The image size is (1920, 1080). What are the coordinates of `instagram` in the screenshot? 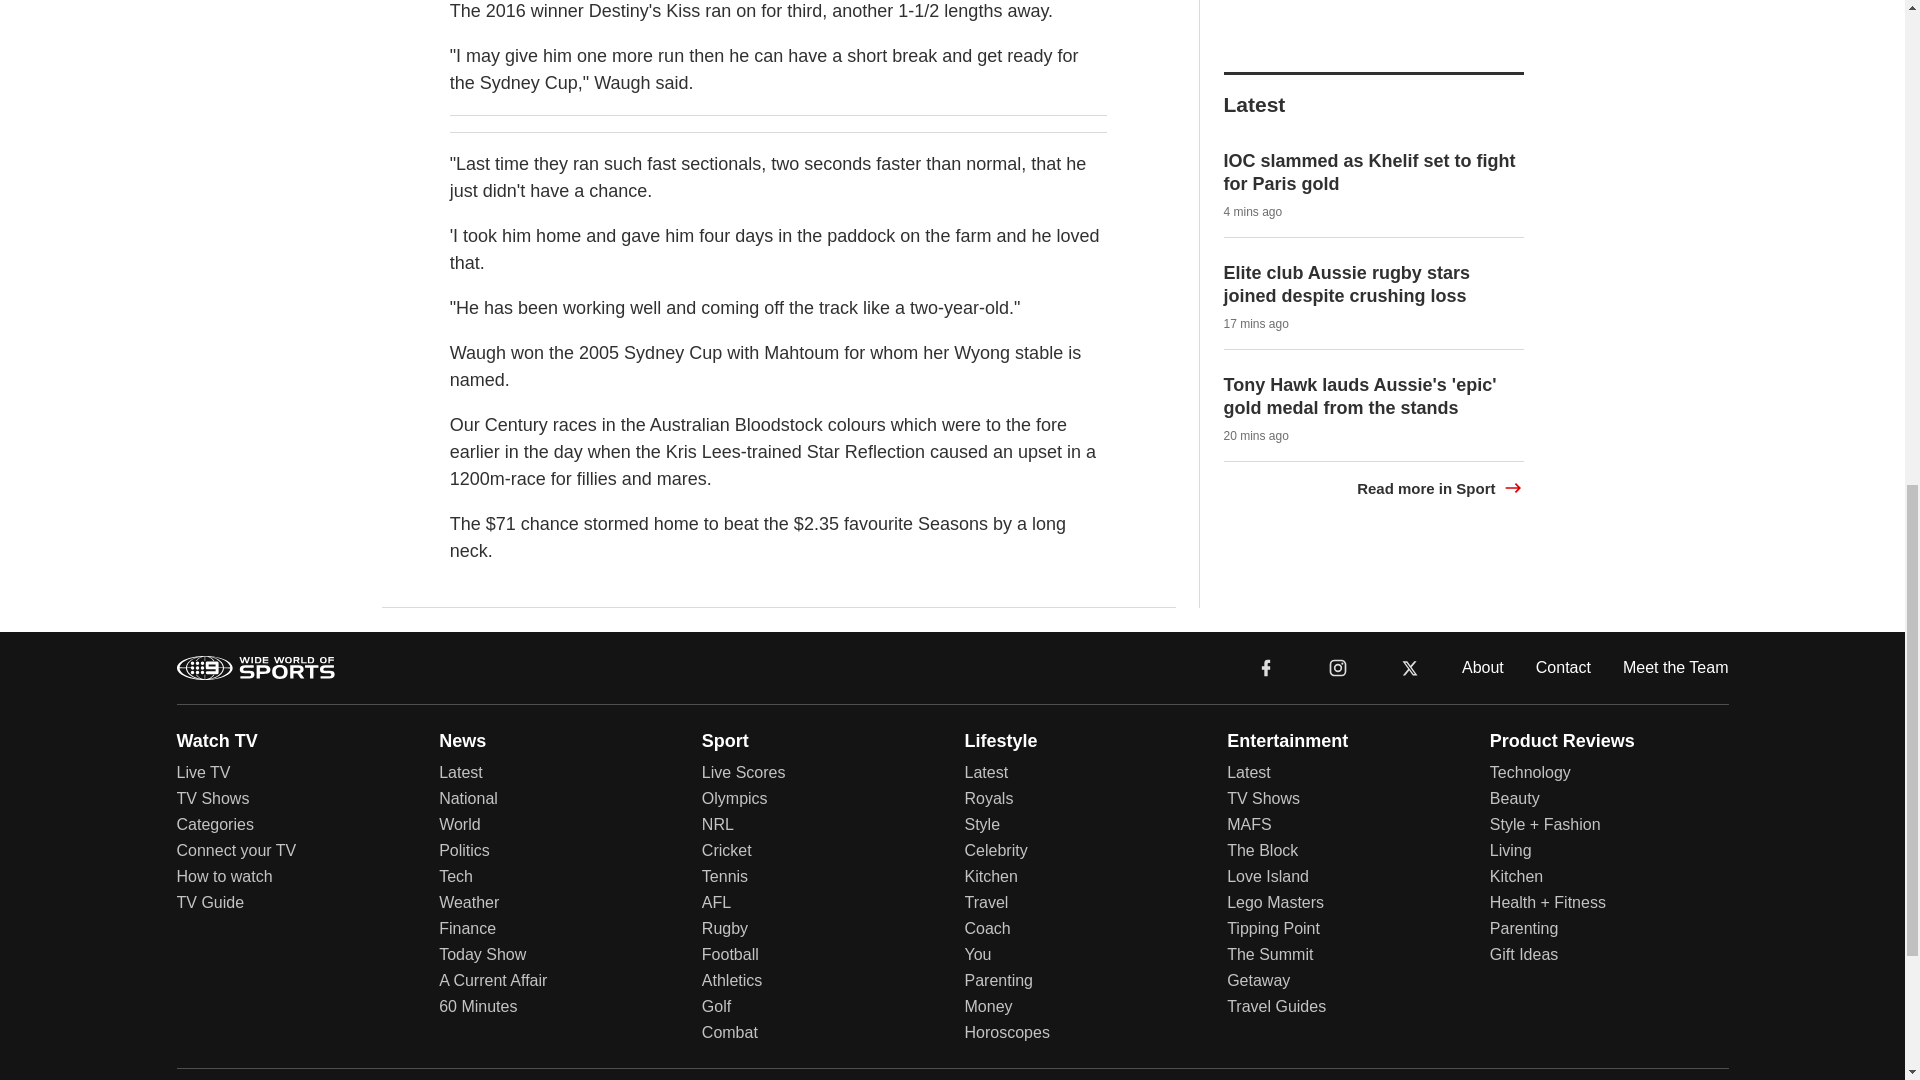 It's located at (1338, 668).